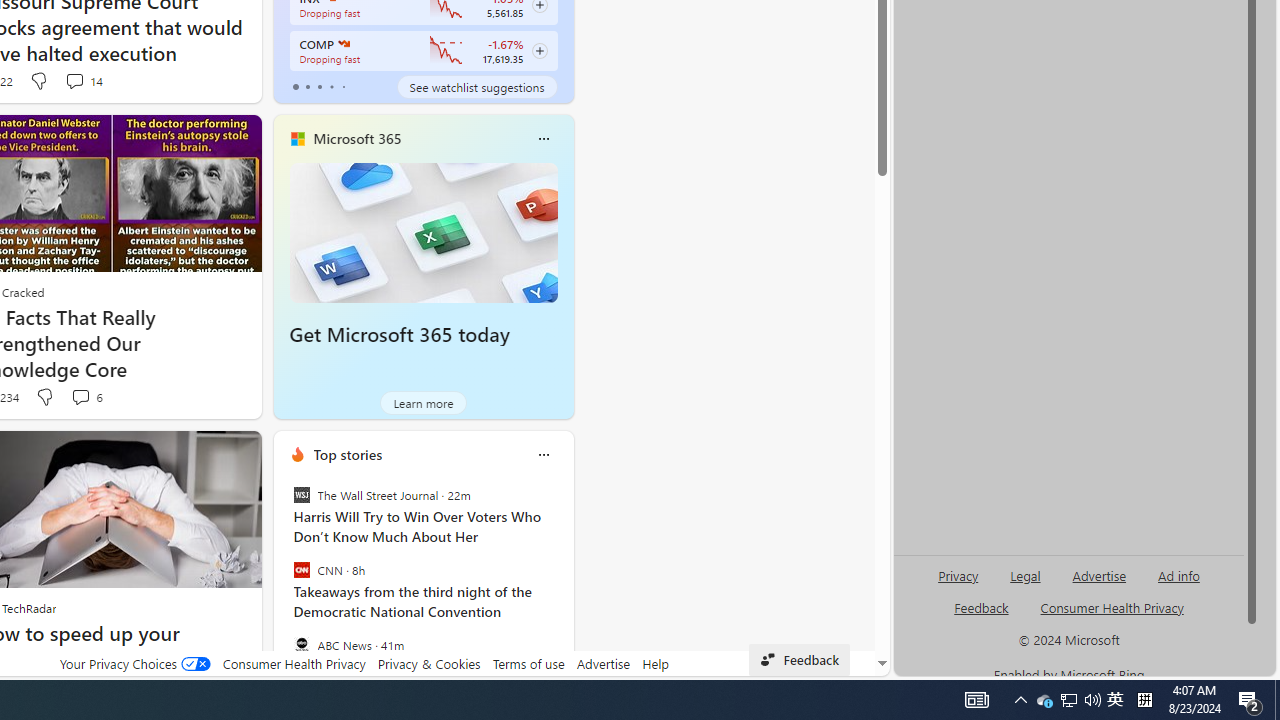  What do you see at coordinates (424, 232) in the screenshot?
I see `Get Microsoft 365 today` at bounding box center [424, 232].